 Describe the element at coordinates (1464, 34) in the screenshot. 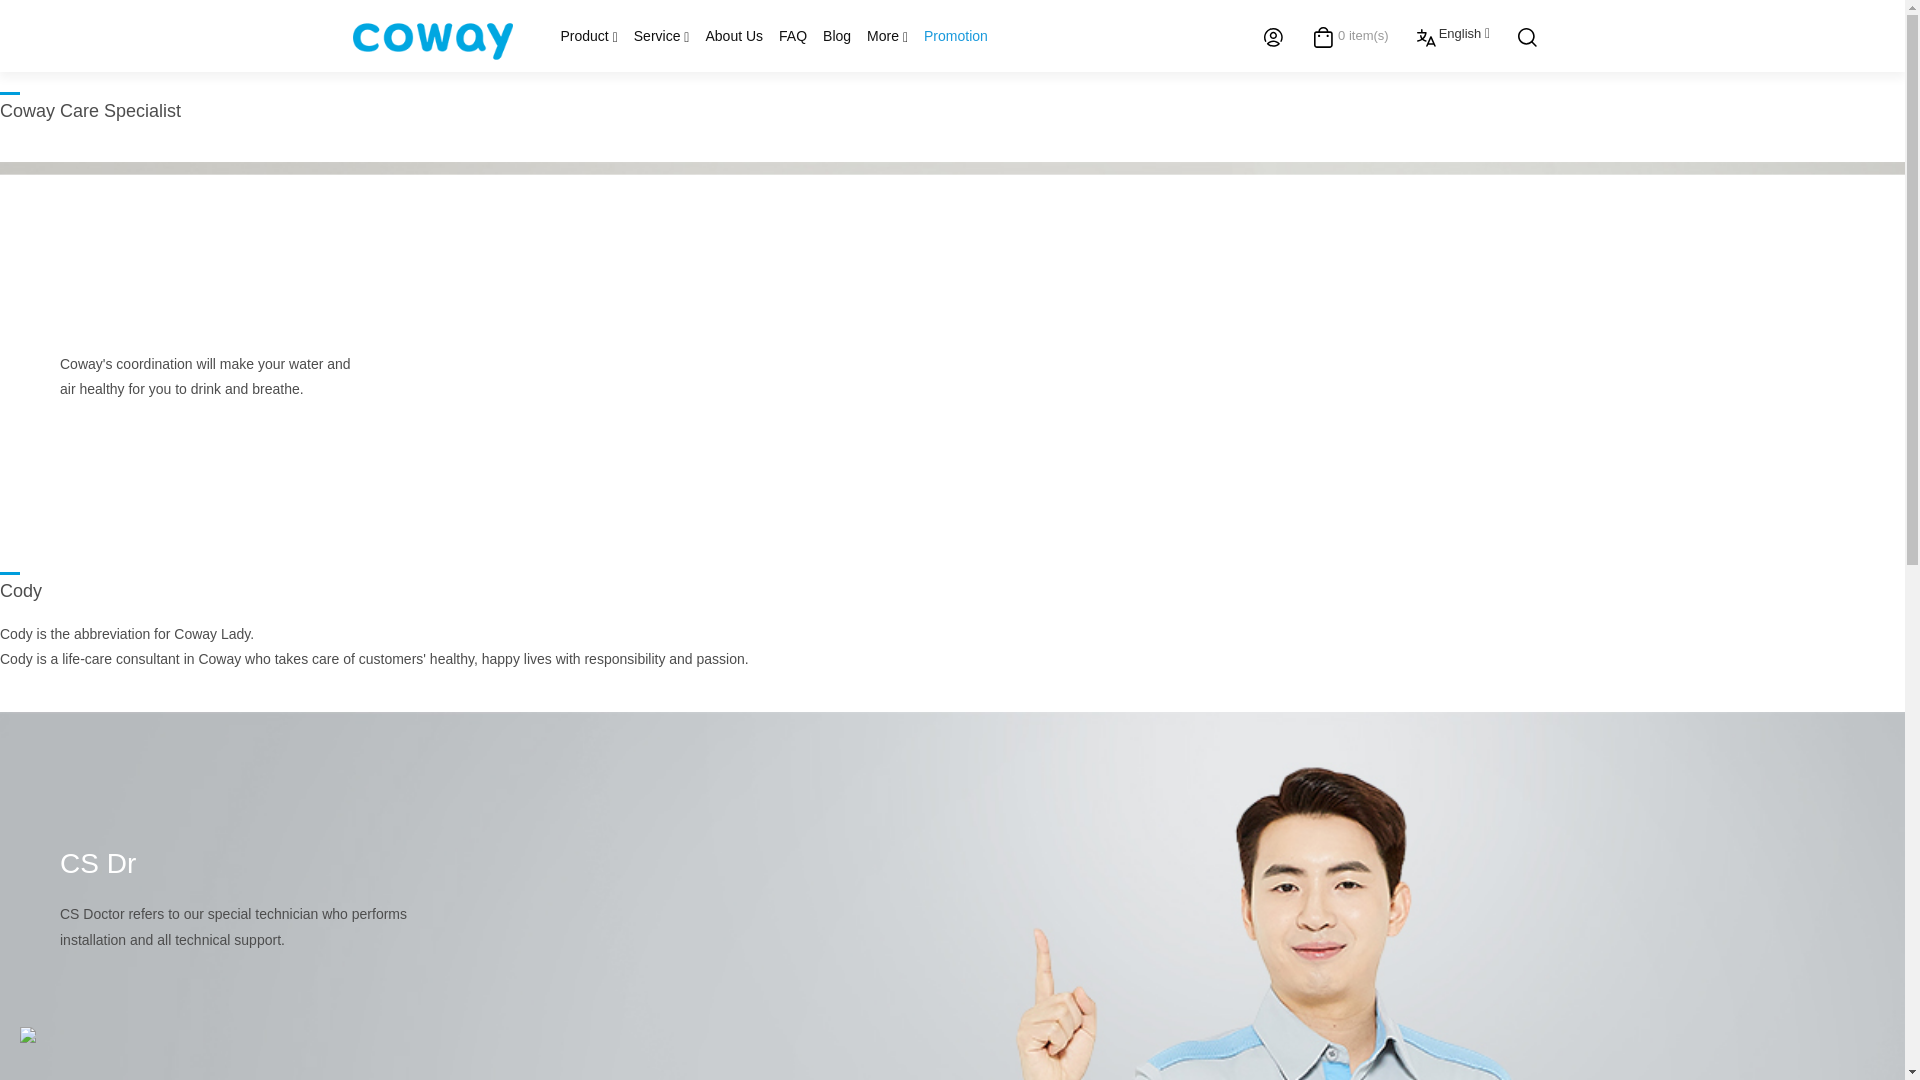

I see `English` at that location.